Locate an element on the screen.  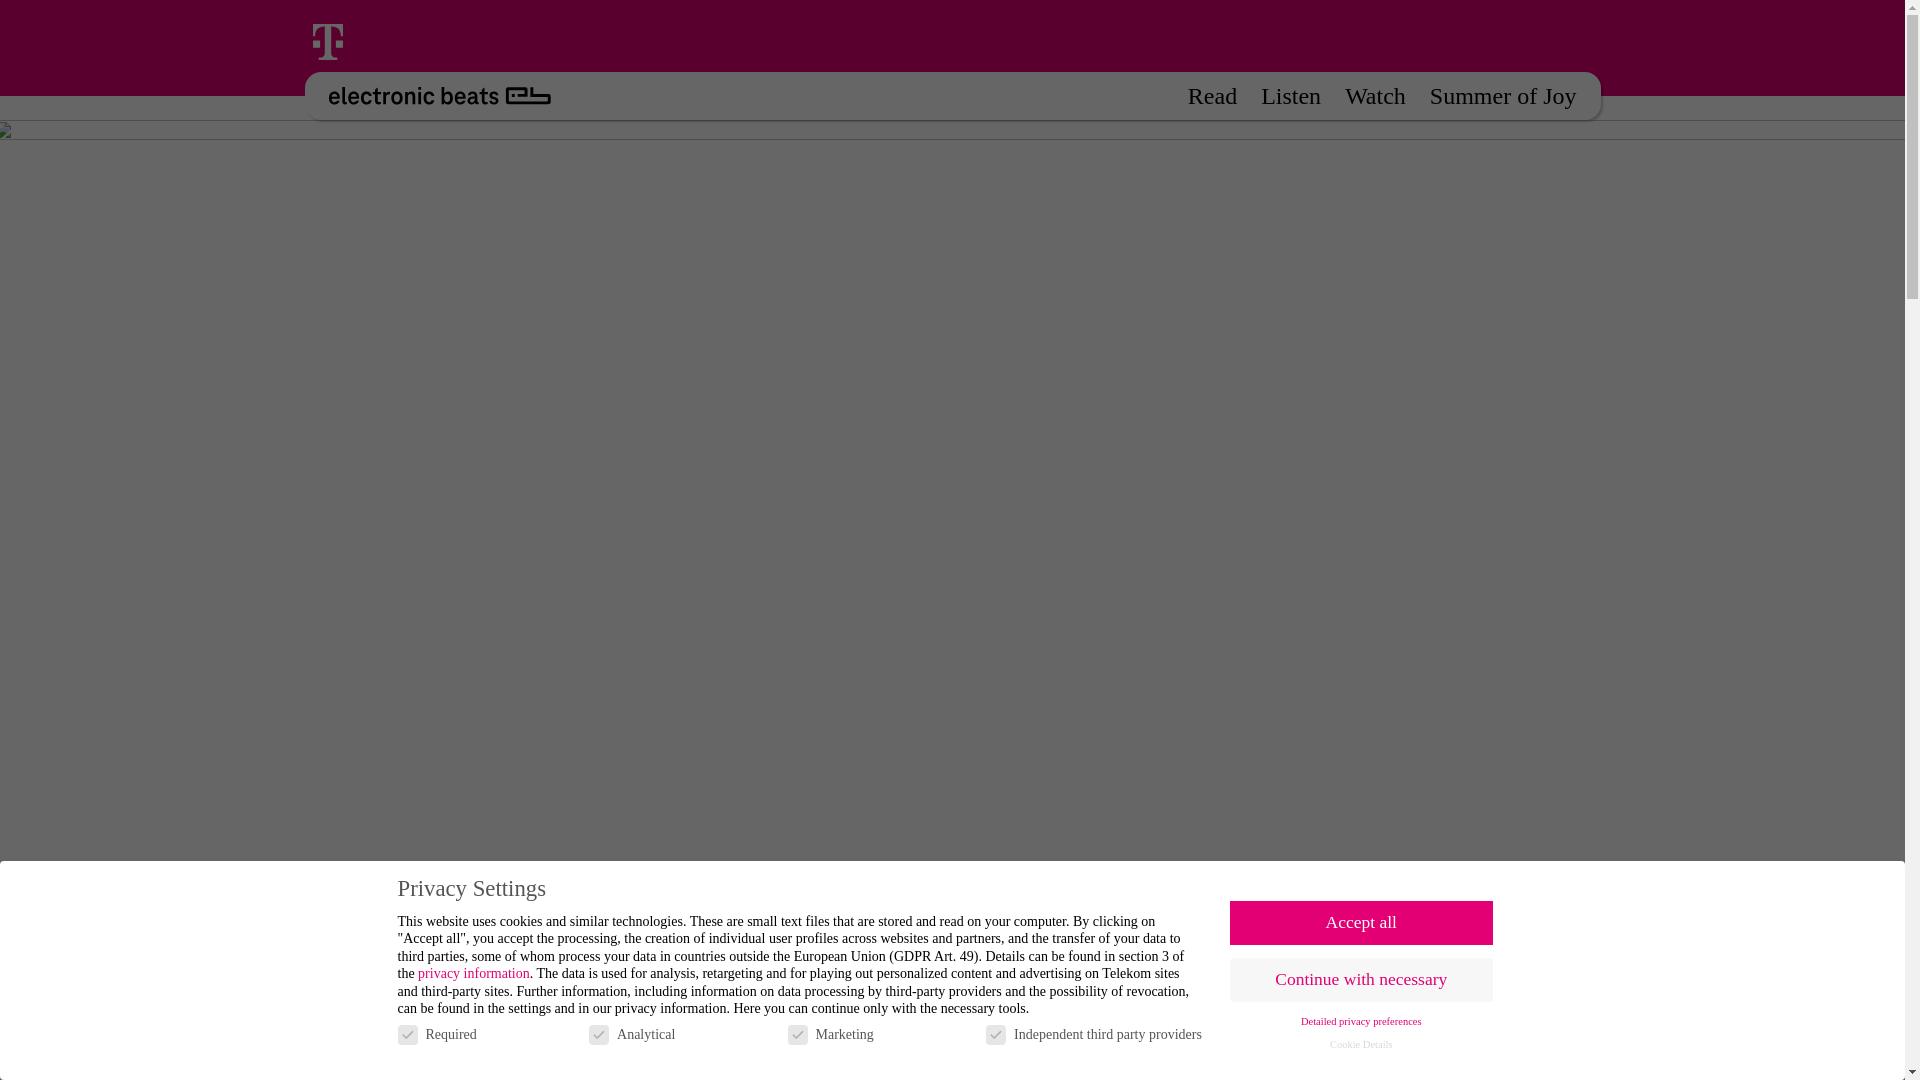
Telekom Electronic Beats is located at coordinates (426, 96).